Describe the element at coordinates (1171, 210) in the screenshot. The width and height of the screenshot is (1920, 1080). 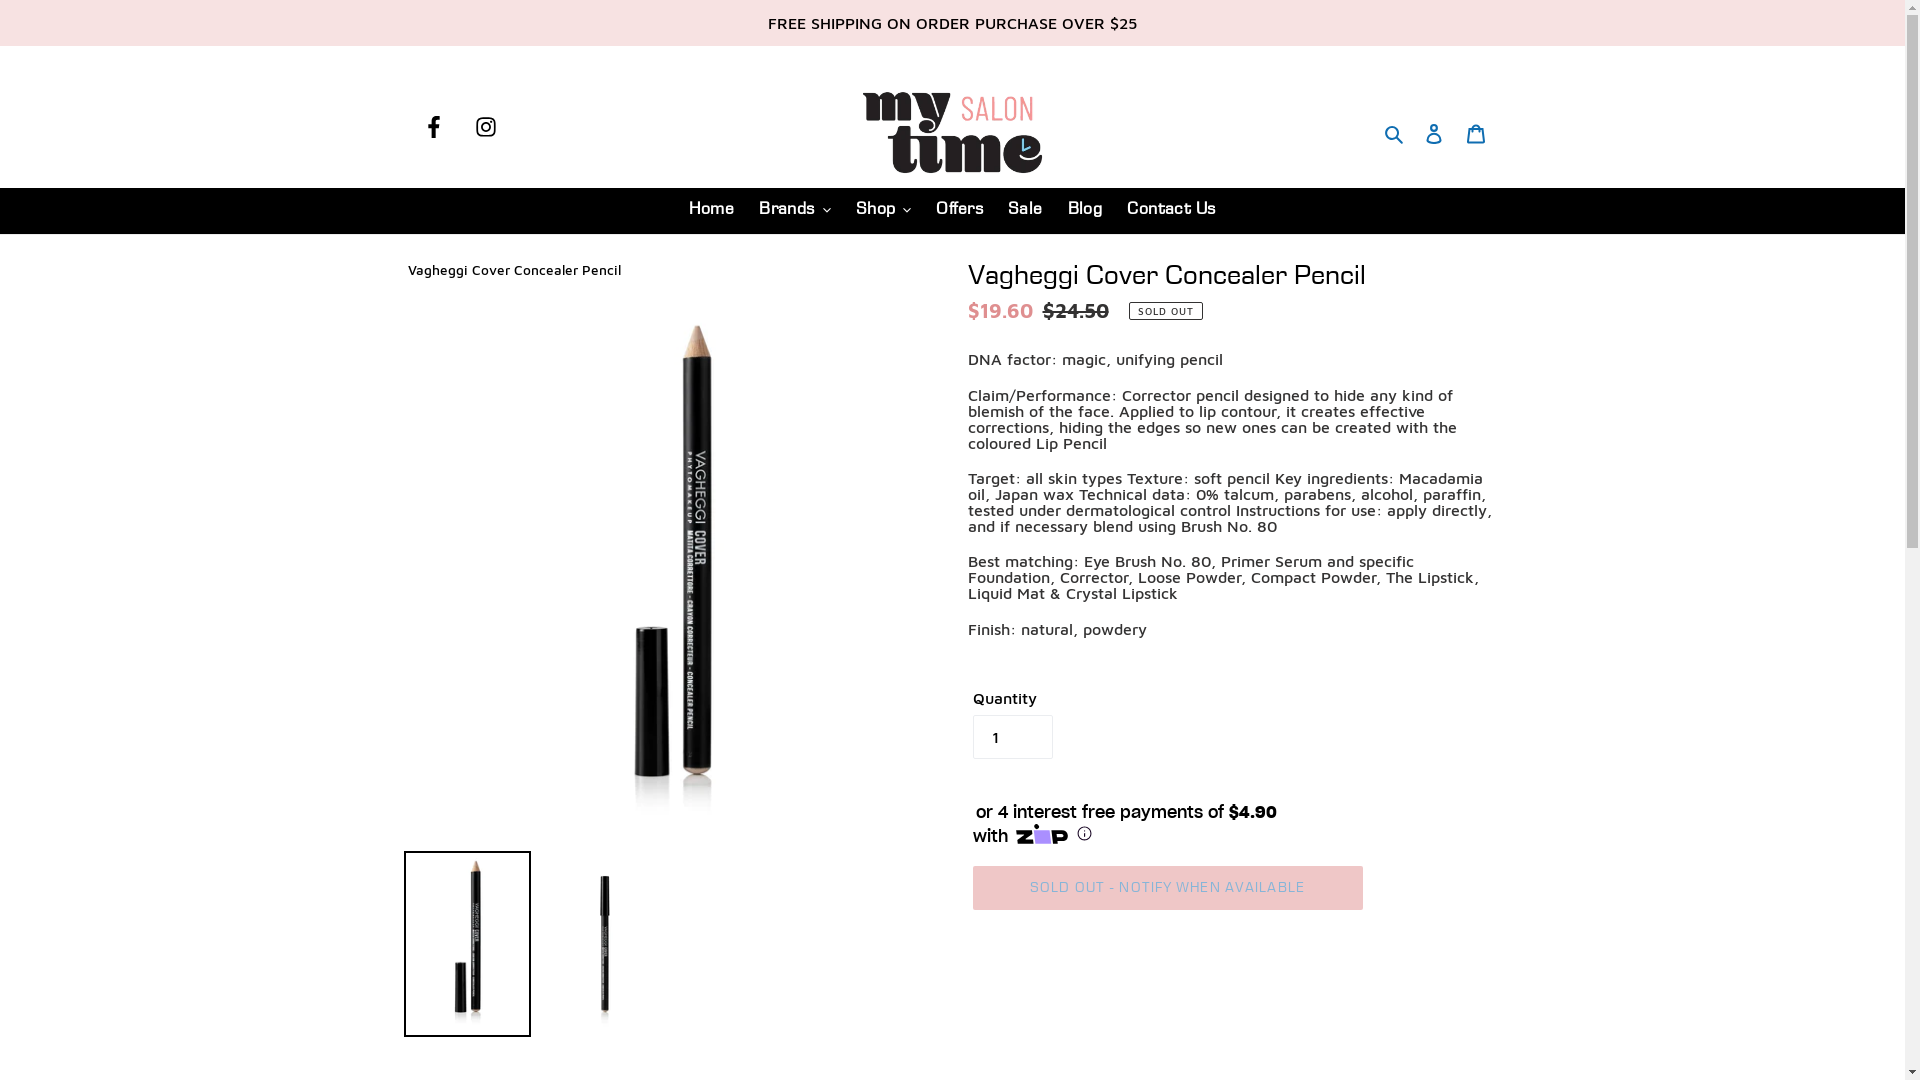
I see `Contact Us` at that location.